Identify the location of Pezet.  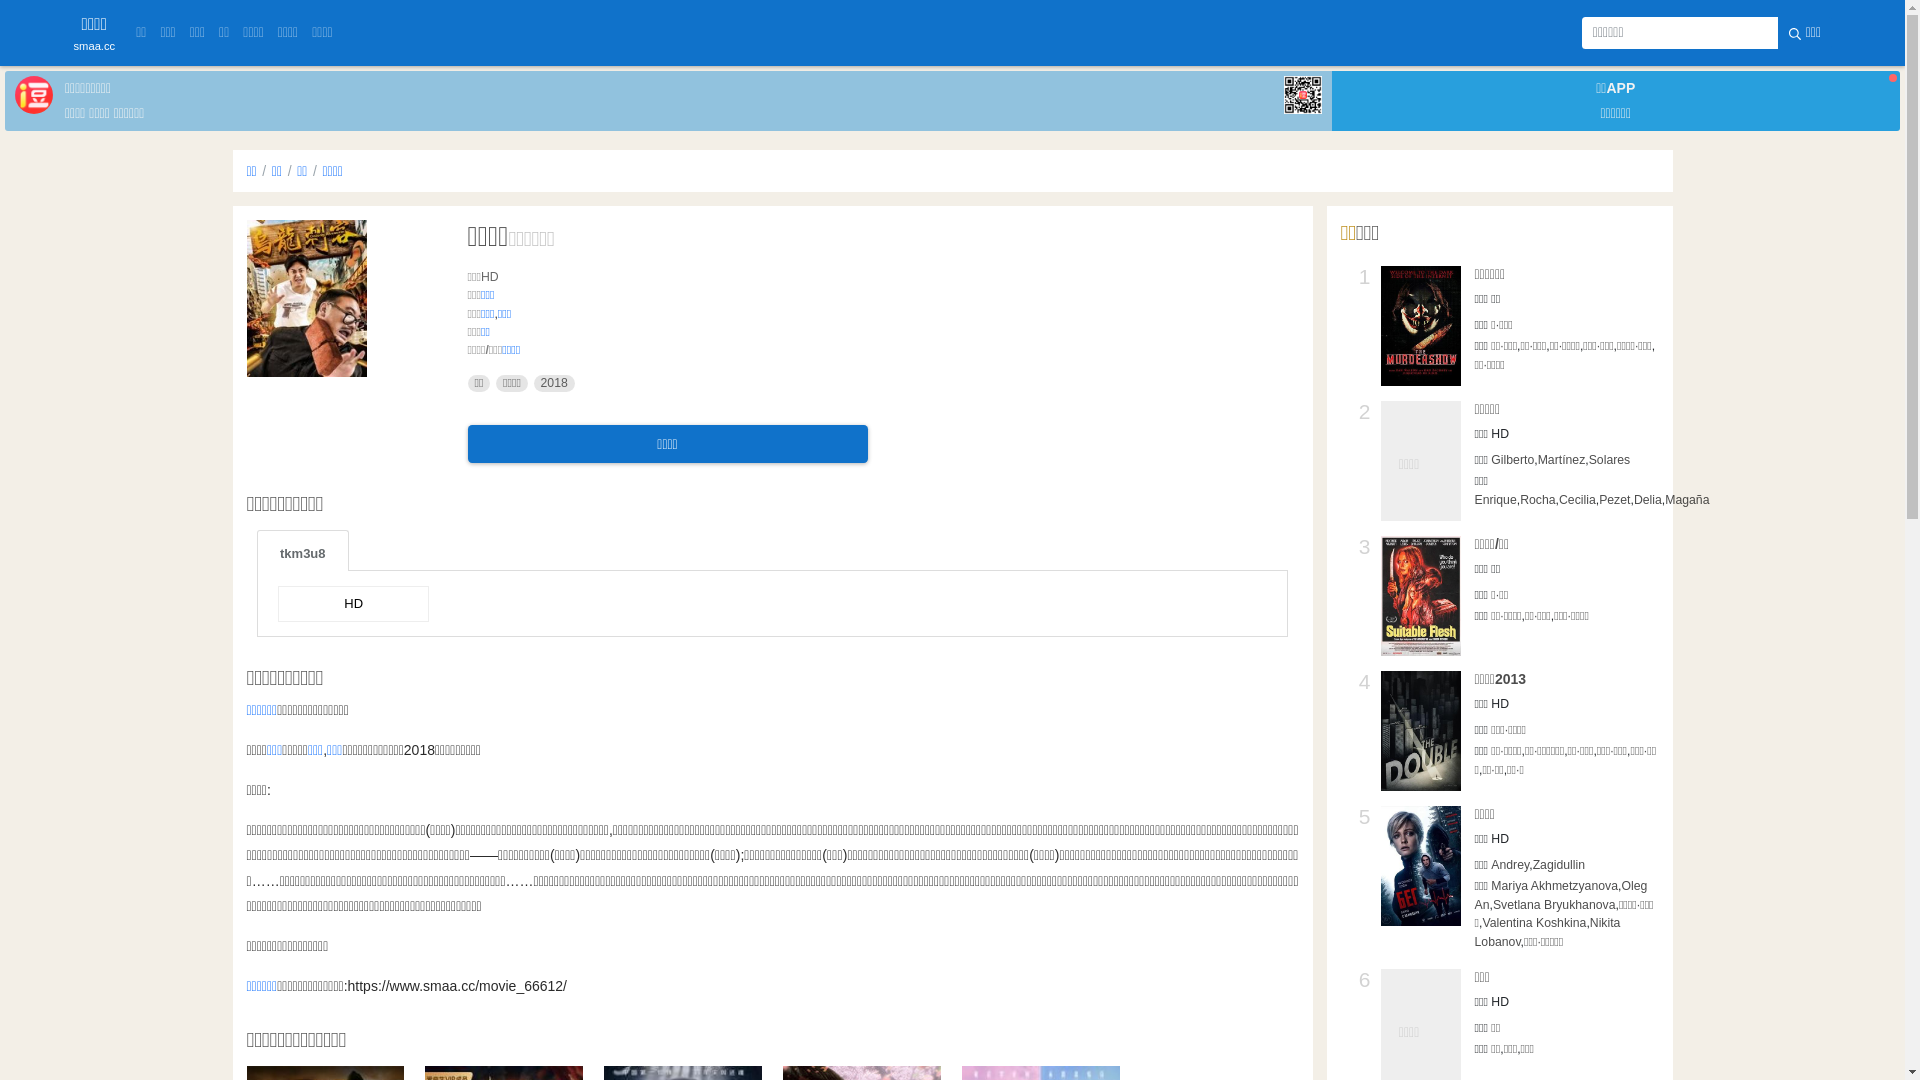
(1614, 500).